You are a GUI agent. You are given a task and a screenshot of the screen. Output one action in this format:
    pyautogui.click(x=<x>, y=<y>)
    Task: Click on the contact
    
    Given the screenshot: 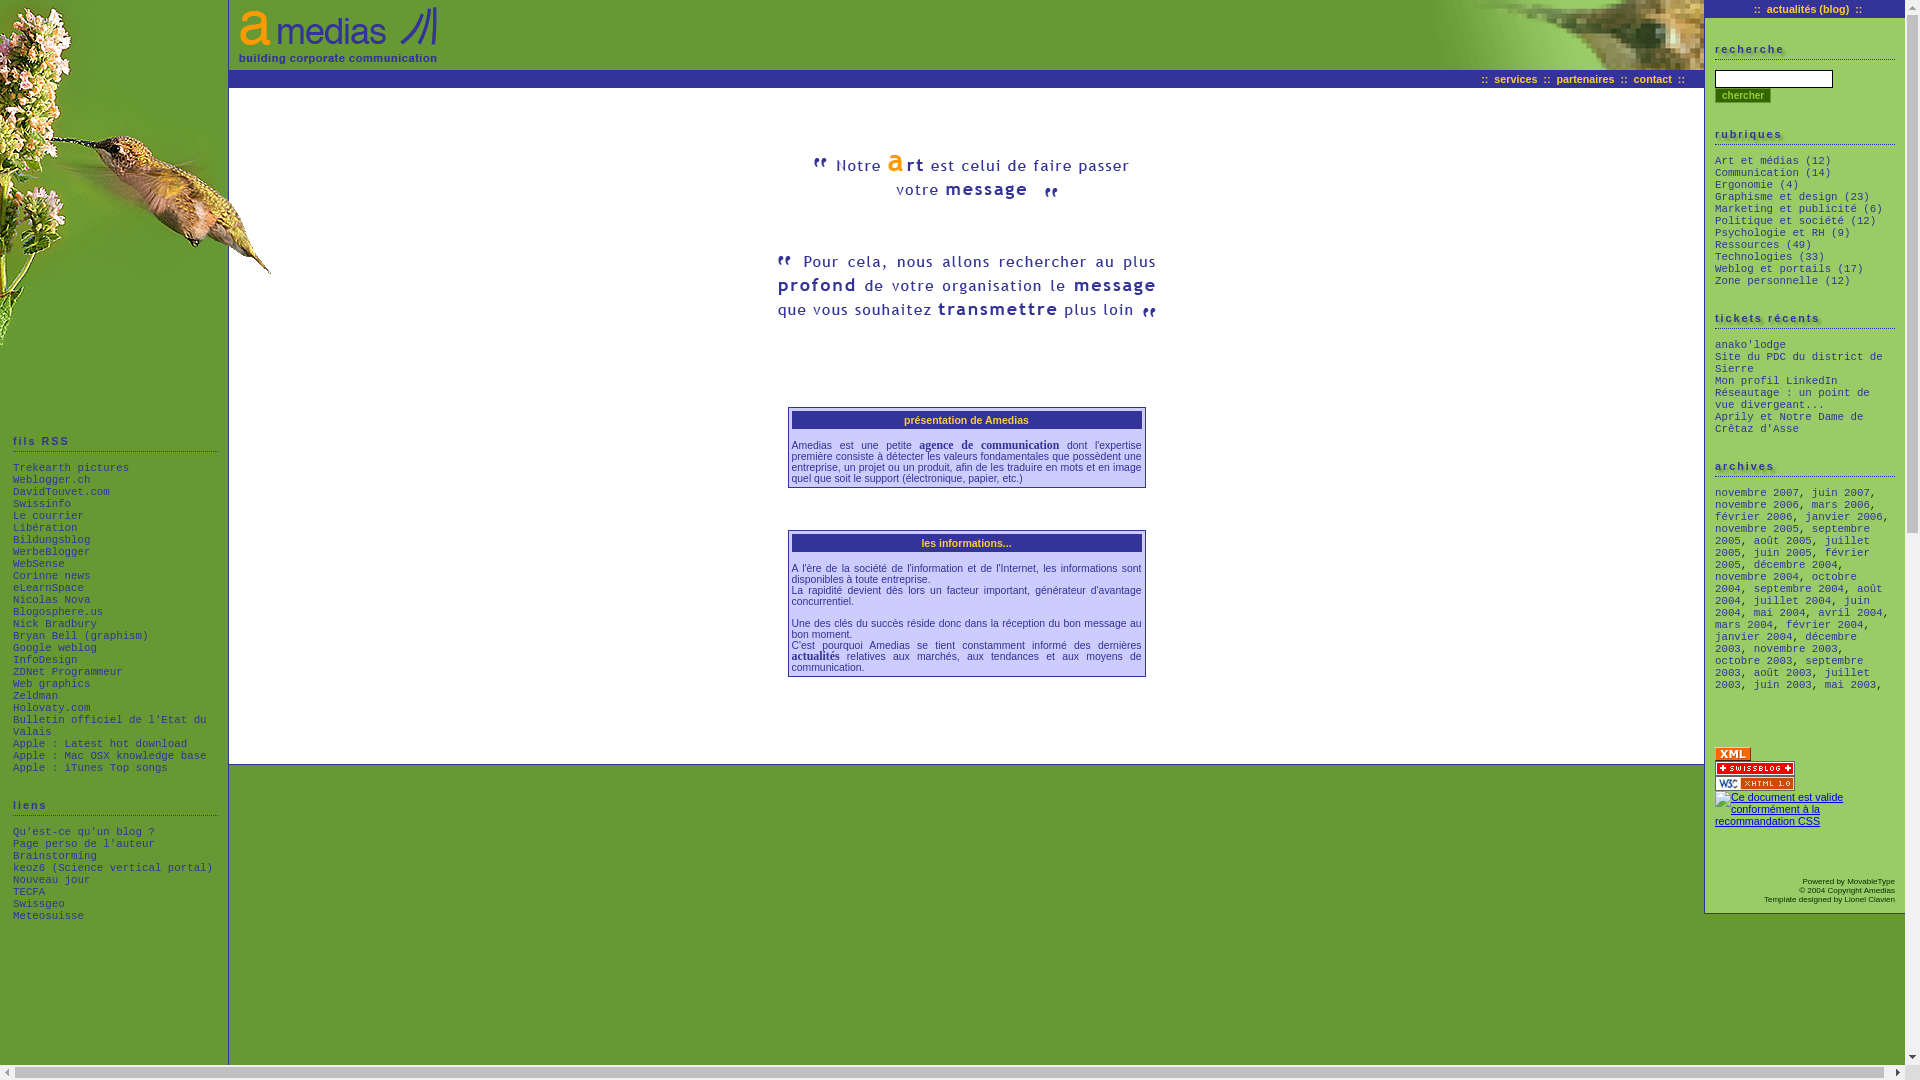 What is the action you would take?
    pyautogui.click(x=1653, y=79)
    